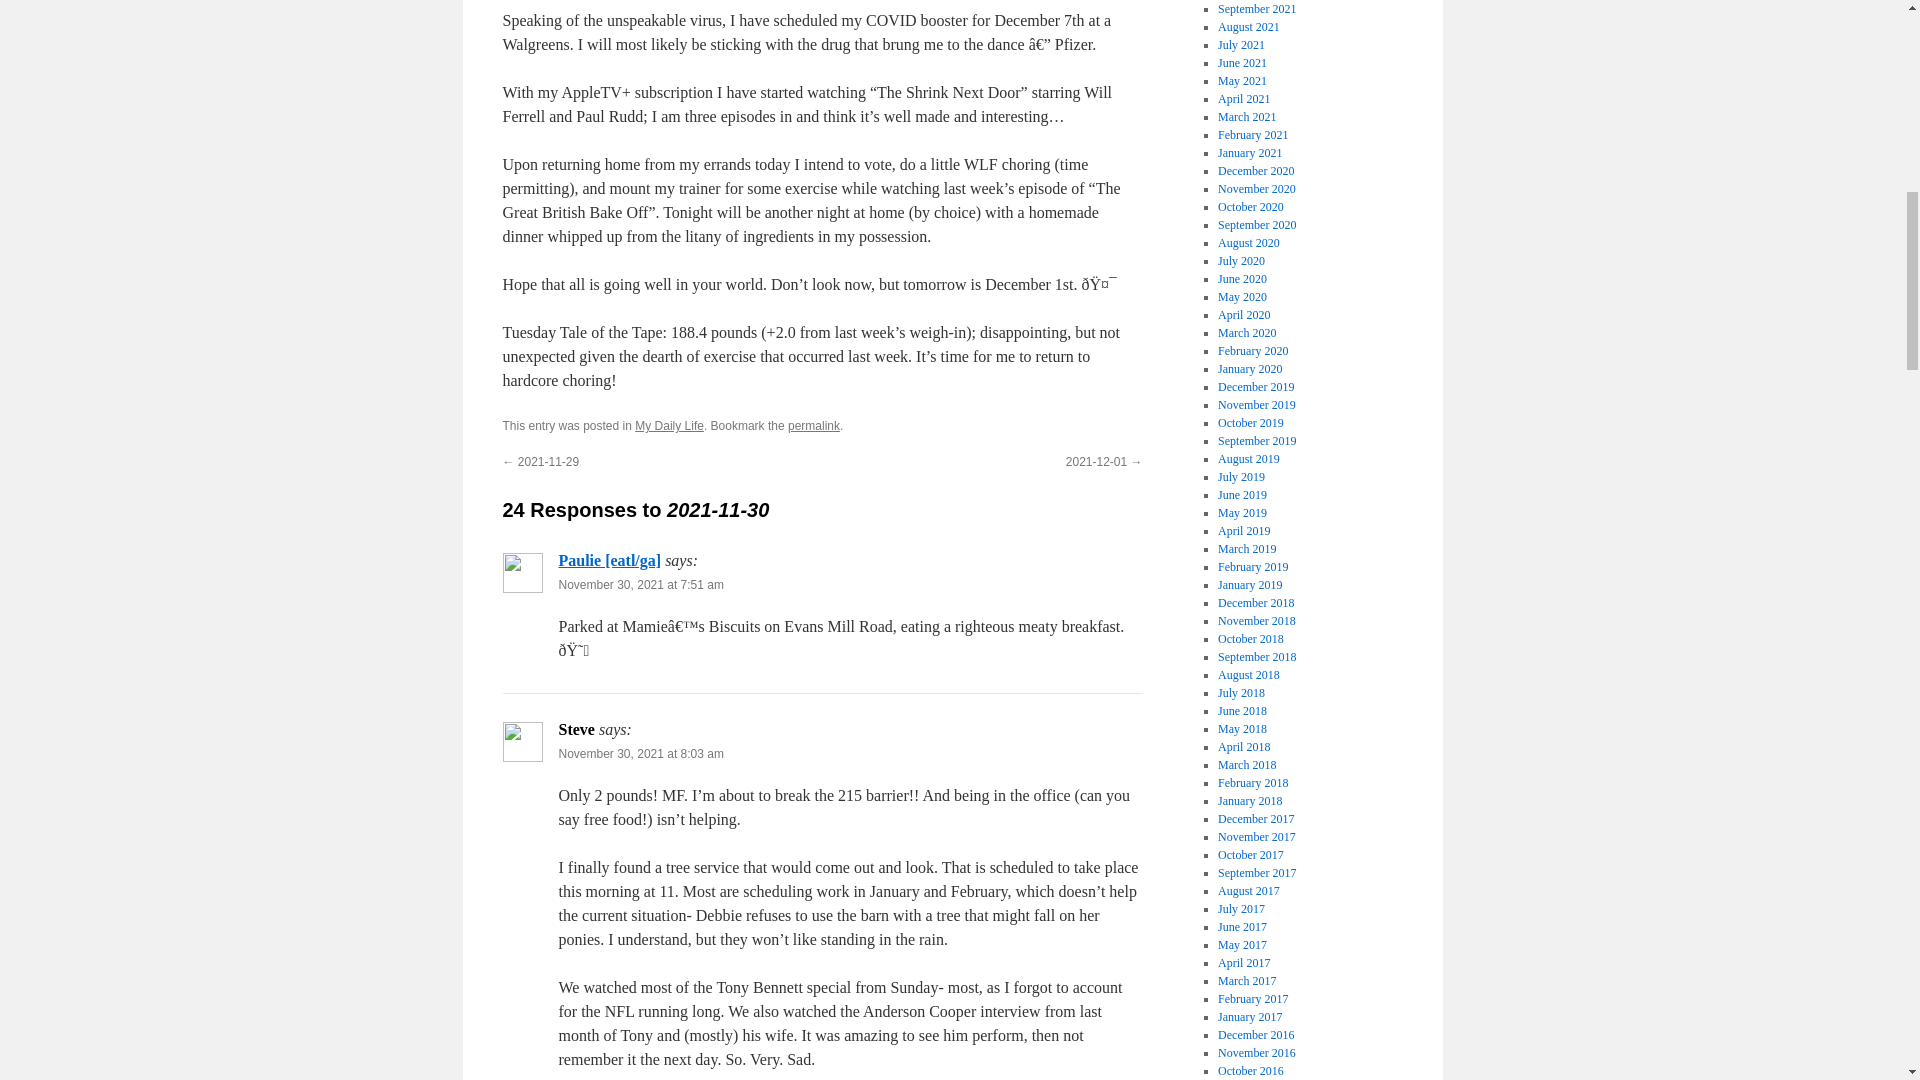 The width and height of the screenshot is (1920, 1080). Describe the element at coordinates (814, 426) in the screenshot. I see `Permalink to 2021-11-30` at that location.